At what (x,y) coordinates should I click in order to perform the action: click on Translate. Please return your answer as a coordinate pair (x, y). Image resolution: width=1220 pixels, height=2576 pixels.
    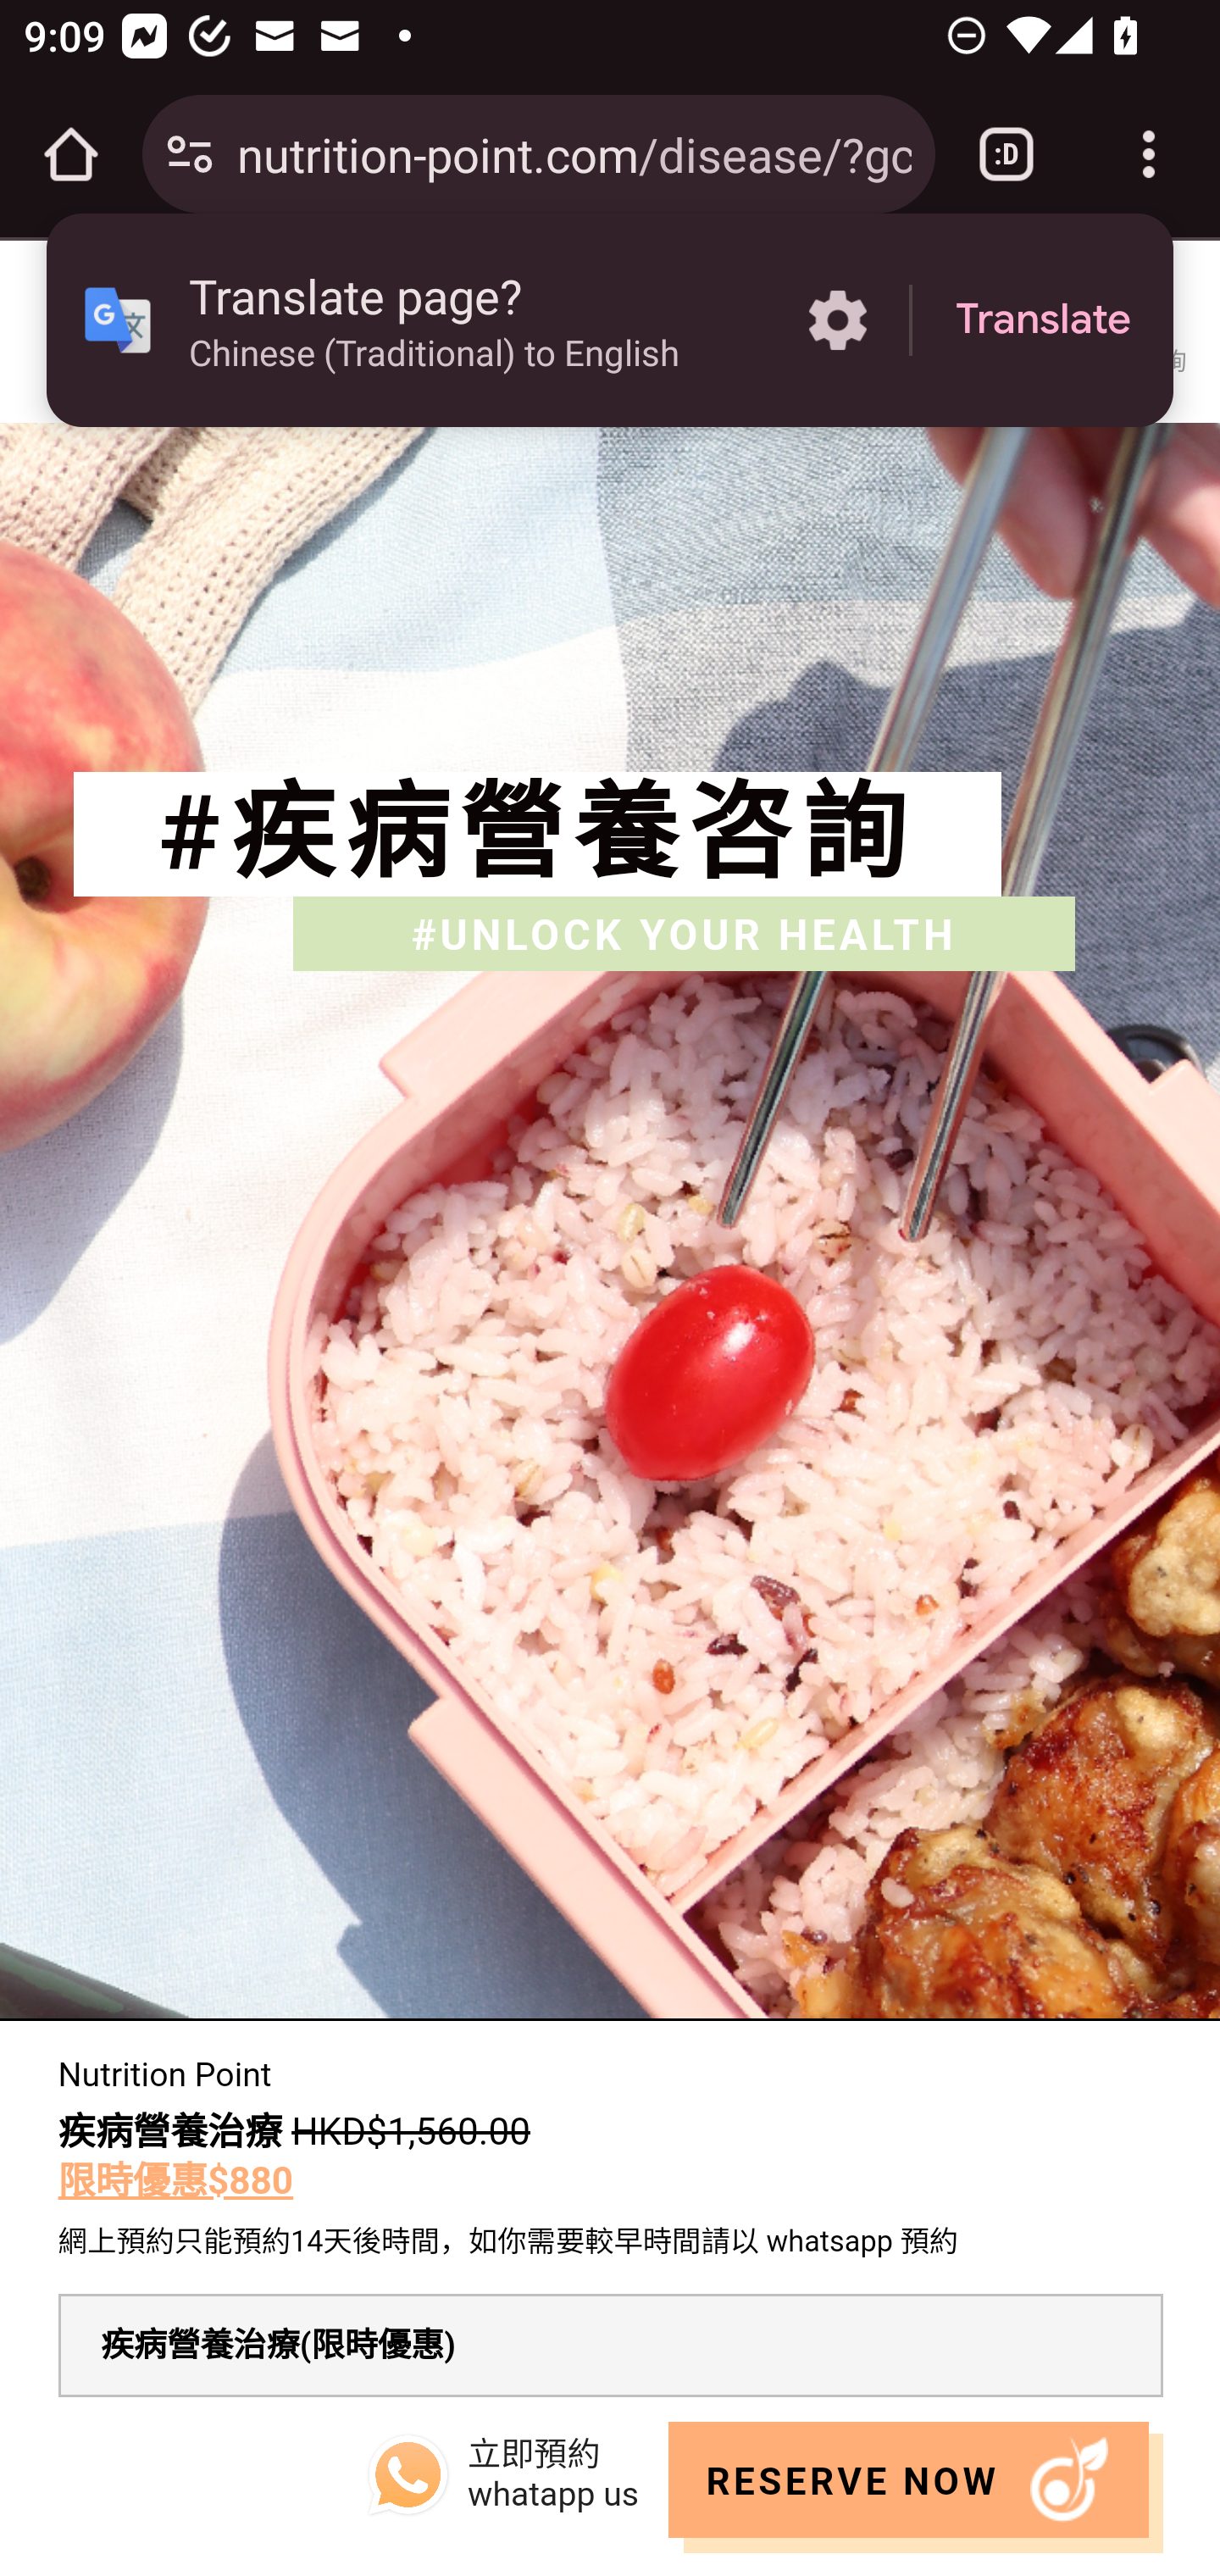
    Looking at the image, I should click on (1043, 320).